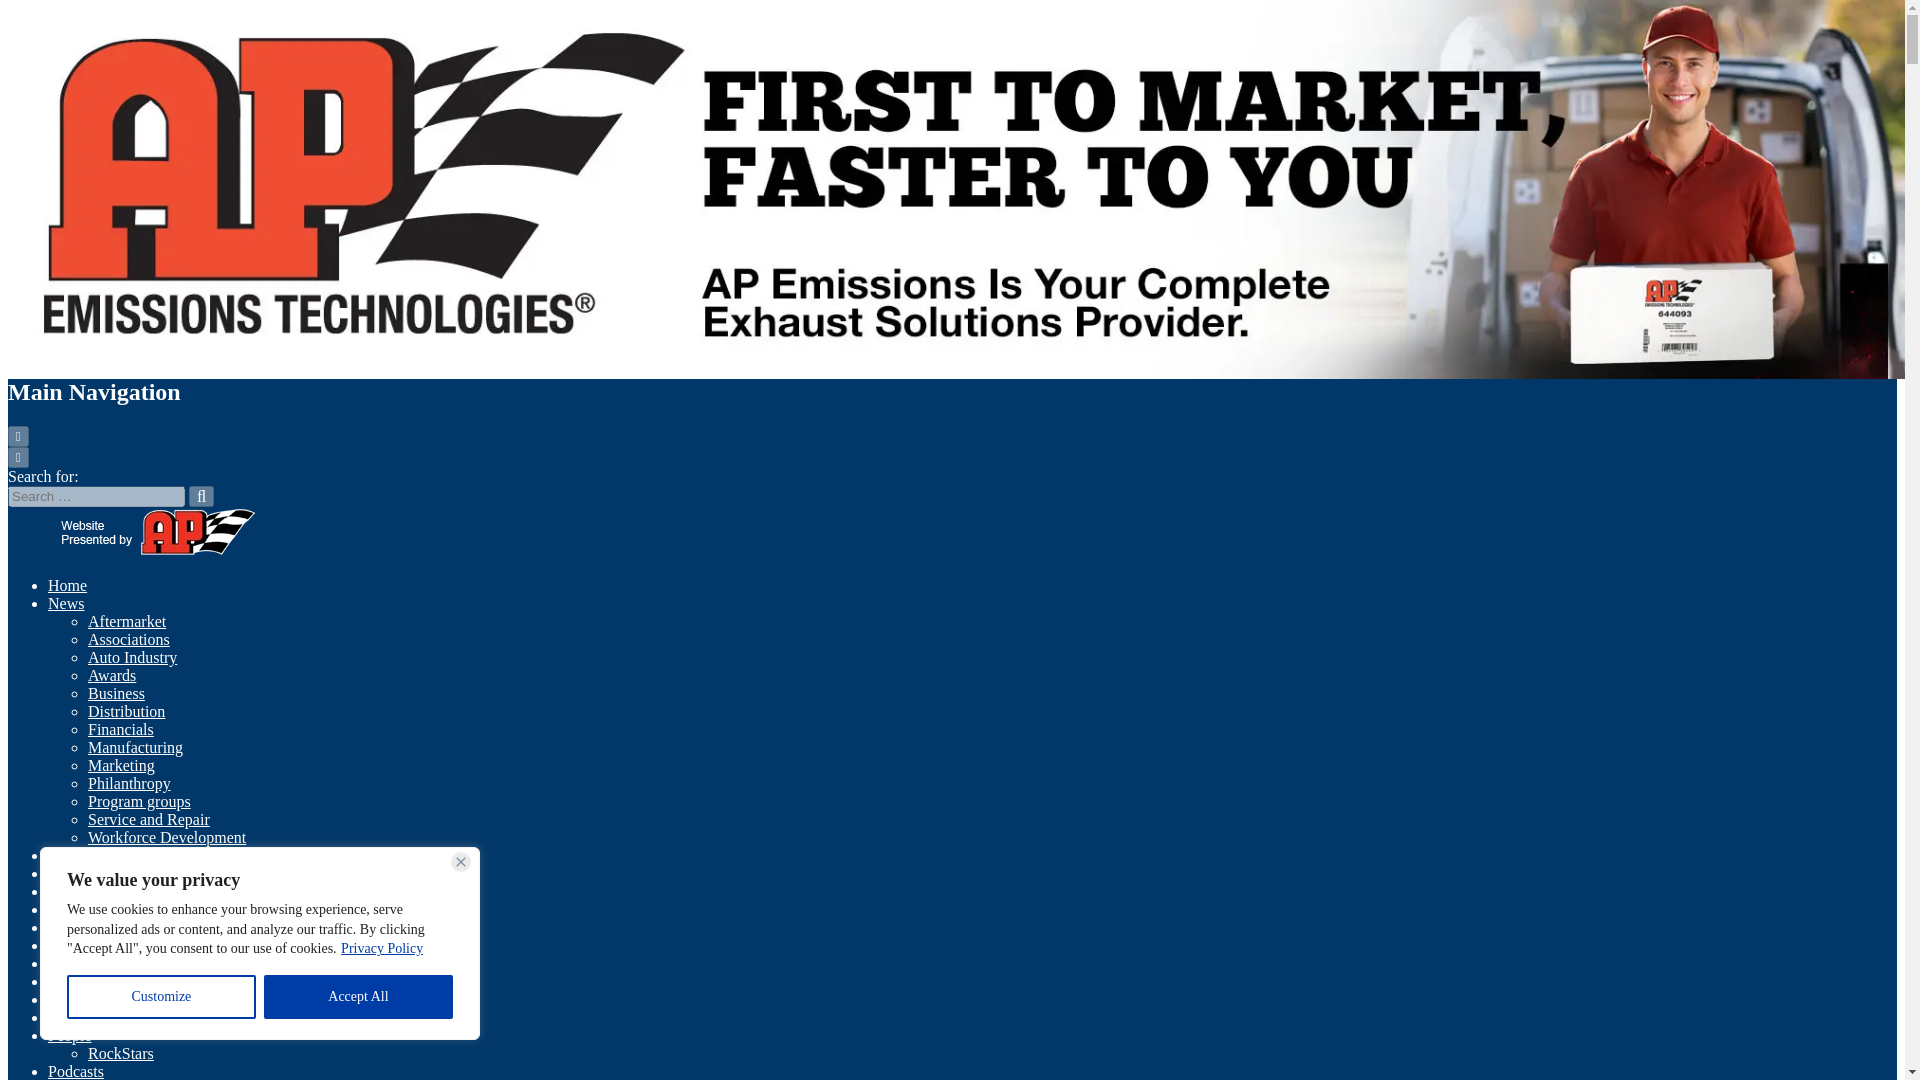 Image resolution: width=1920 pixels, height=1080 pixels. Describe the element at coordinates (358, 997) in the screenshot. I see `Accept All` at that location.